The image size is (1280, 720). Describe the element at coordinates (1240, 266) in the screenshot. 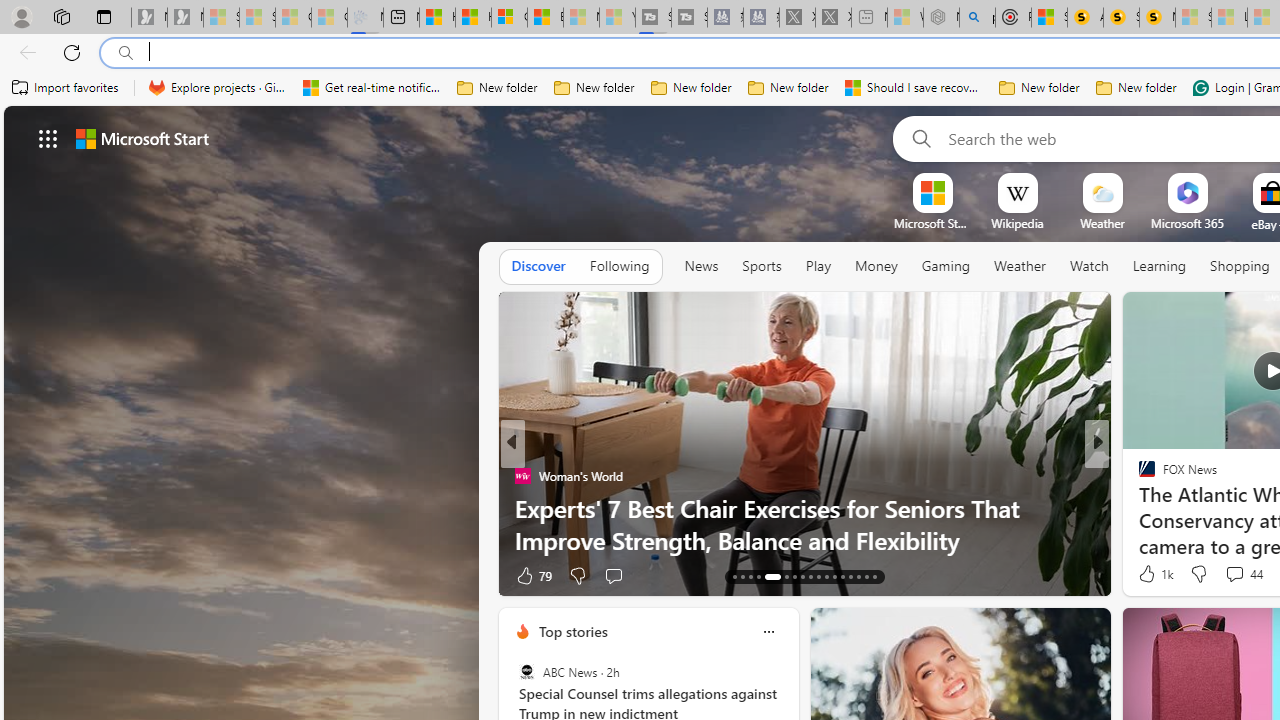

I see `Shopping` at that location.